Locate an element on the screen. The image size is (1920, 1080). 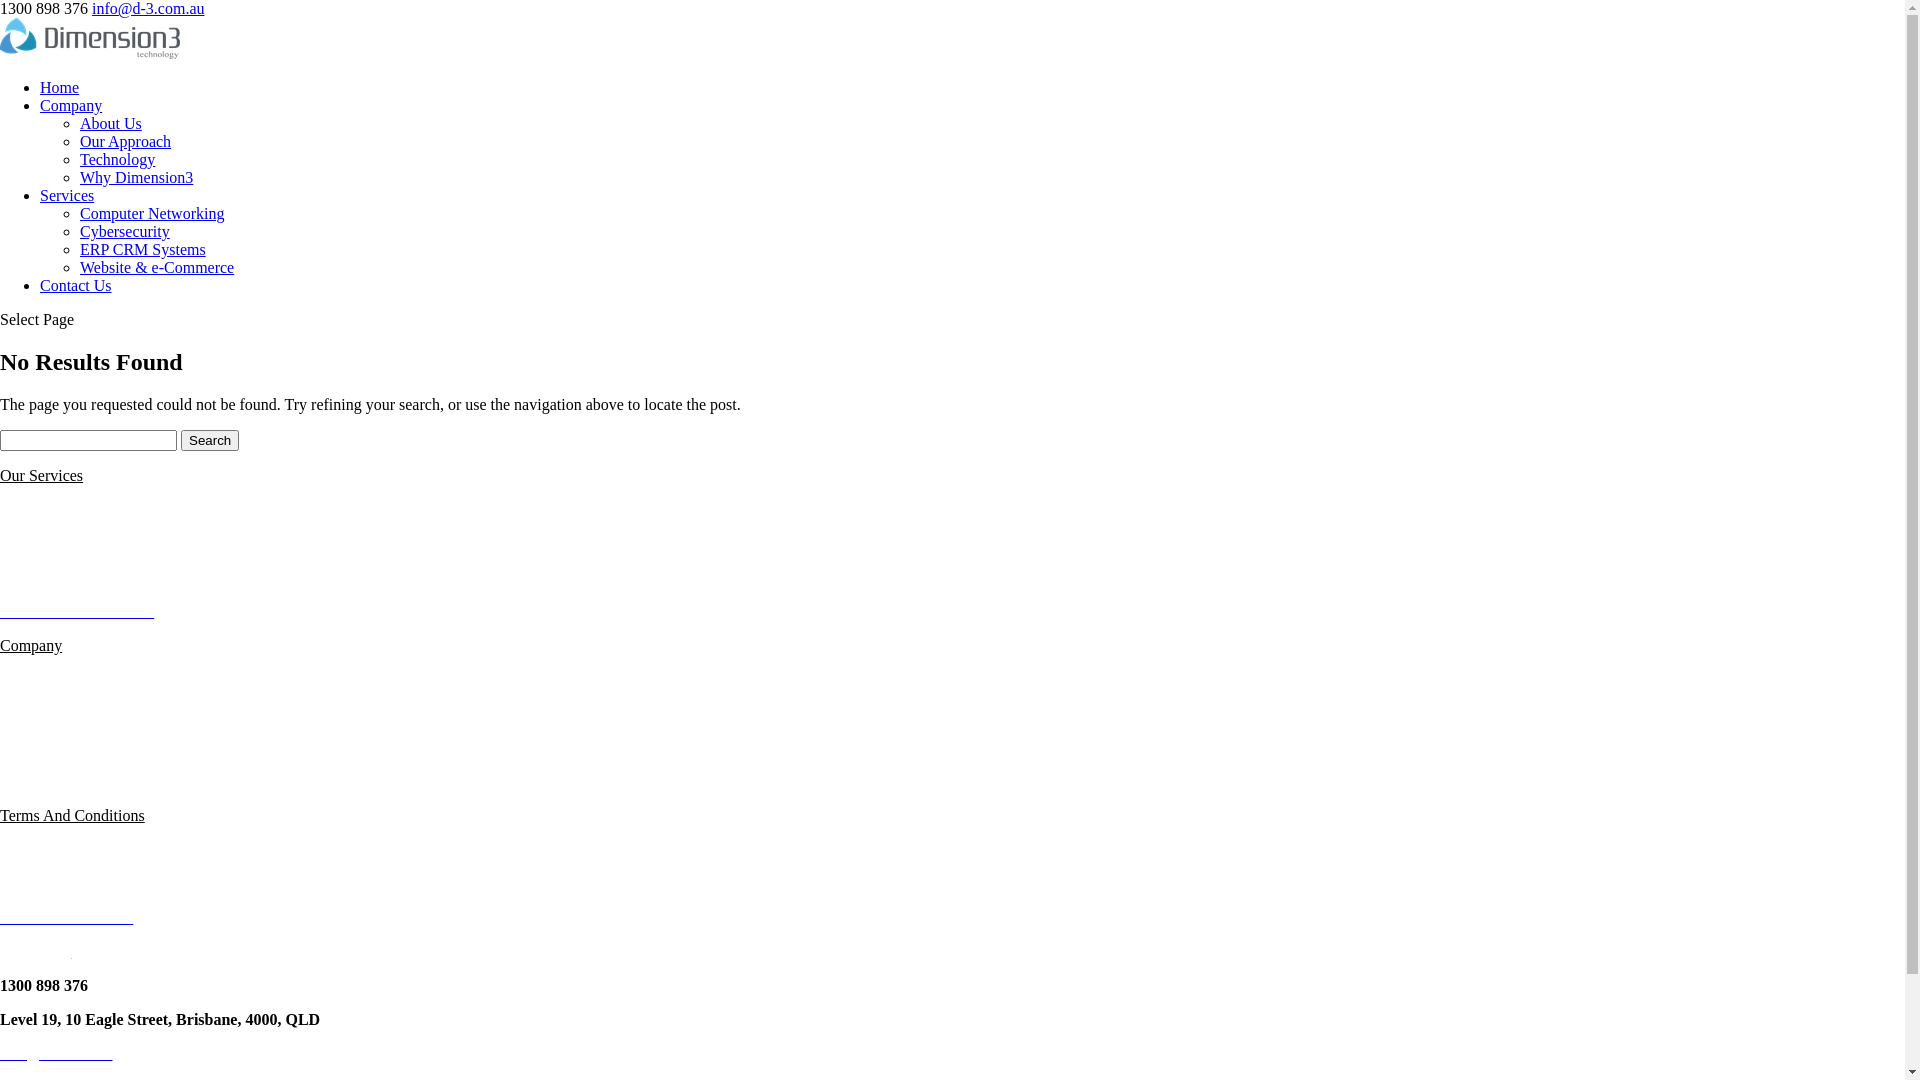
Technology is located at coordinates (118, 160).